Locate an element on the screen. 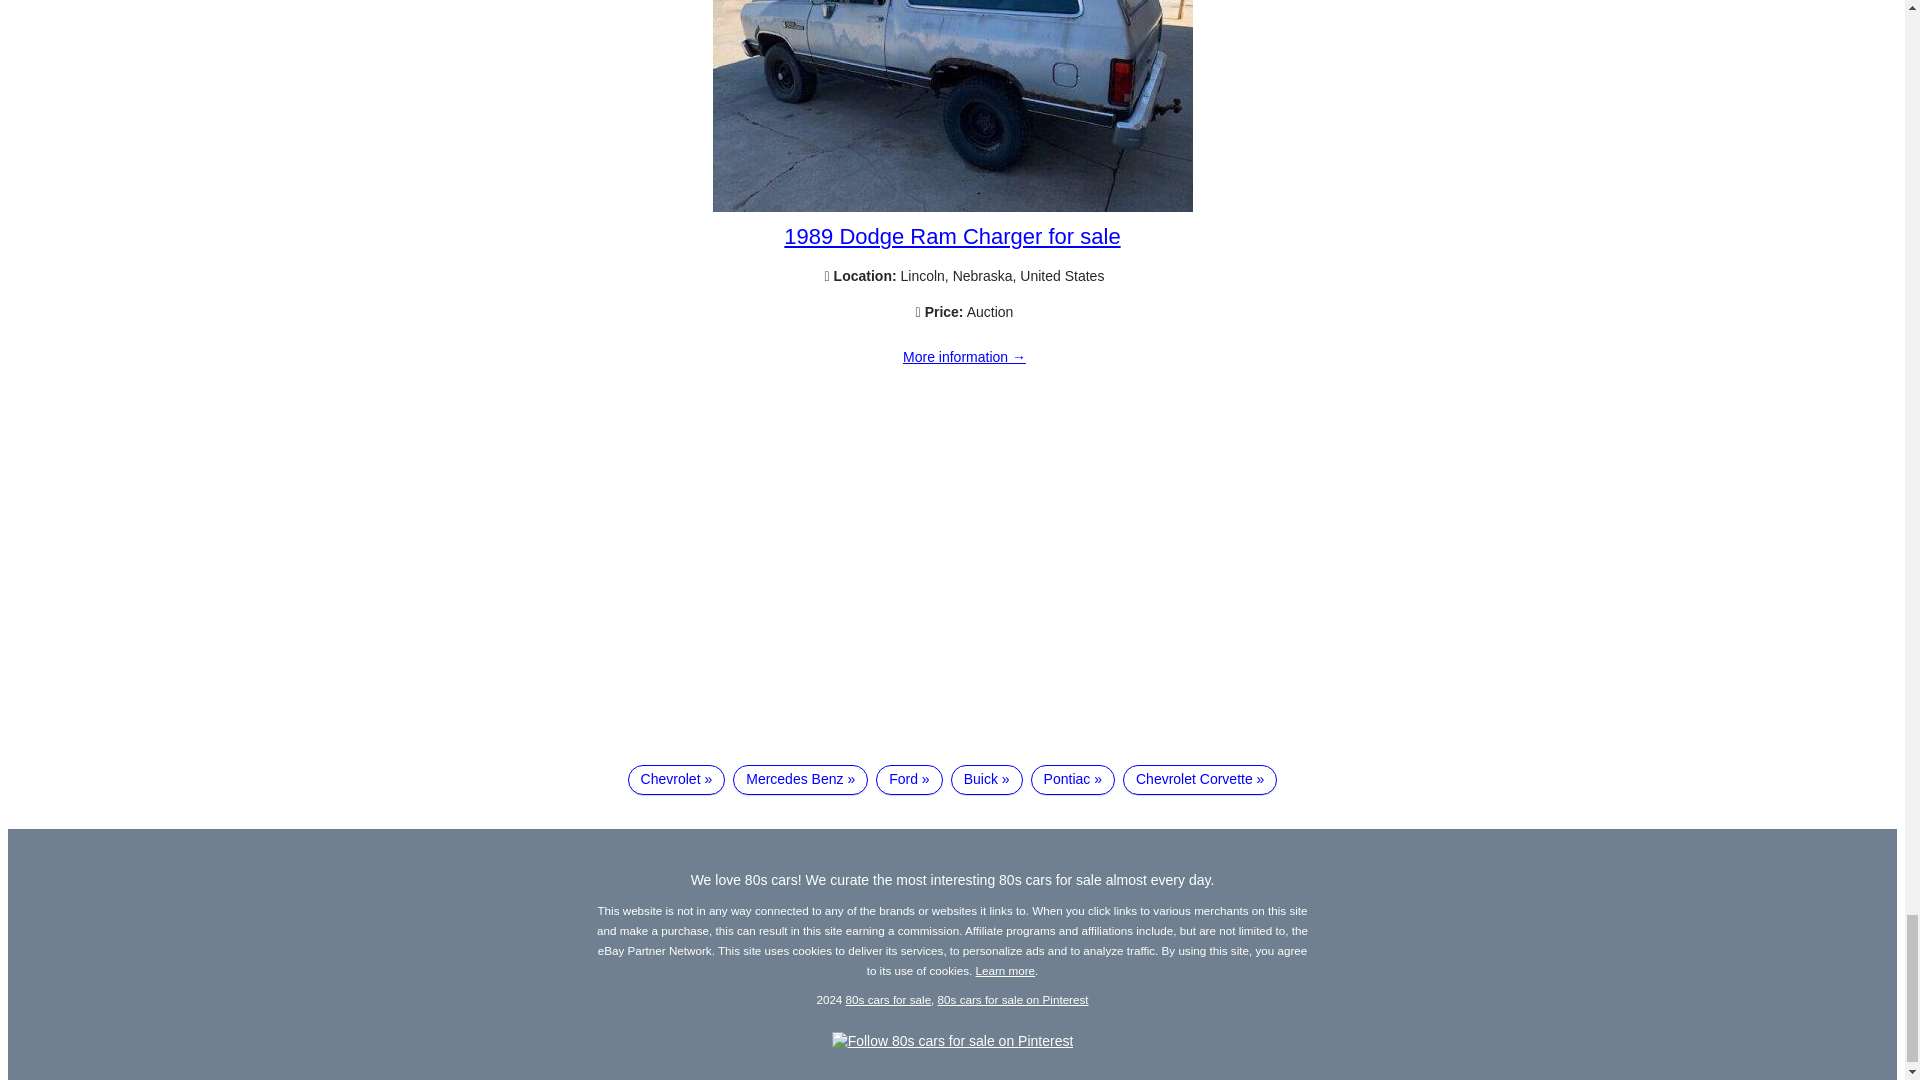 The image size is (1920, 1080). 1989 Dodge Ram Charger for sale is located at coordinates (952, 206).